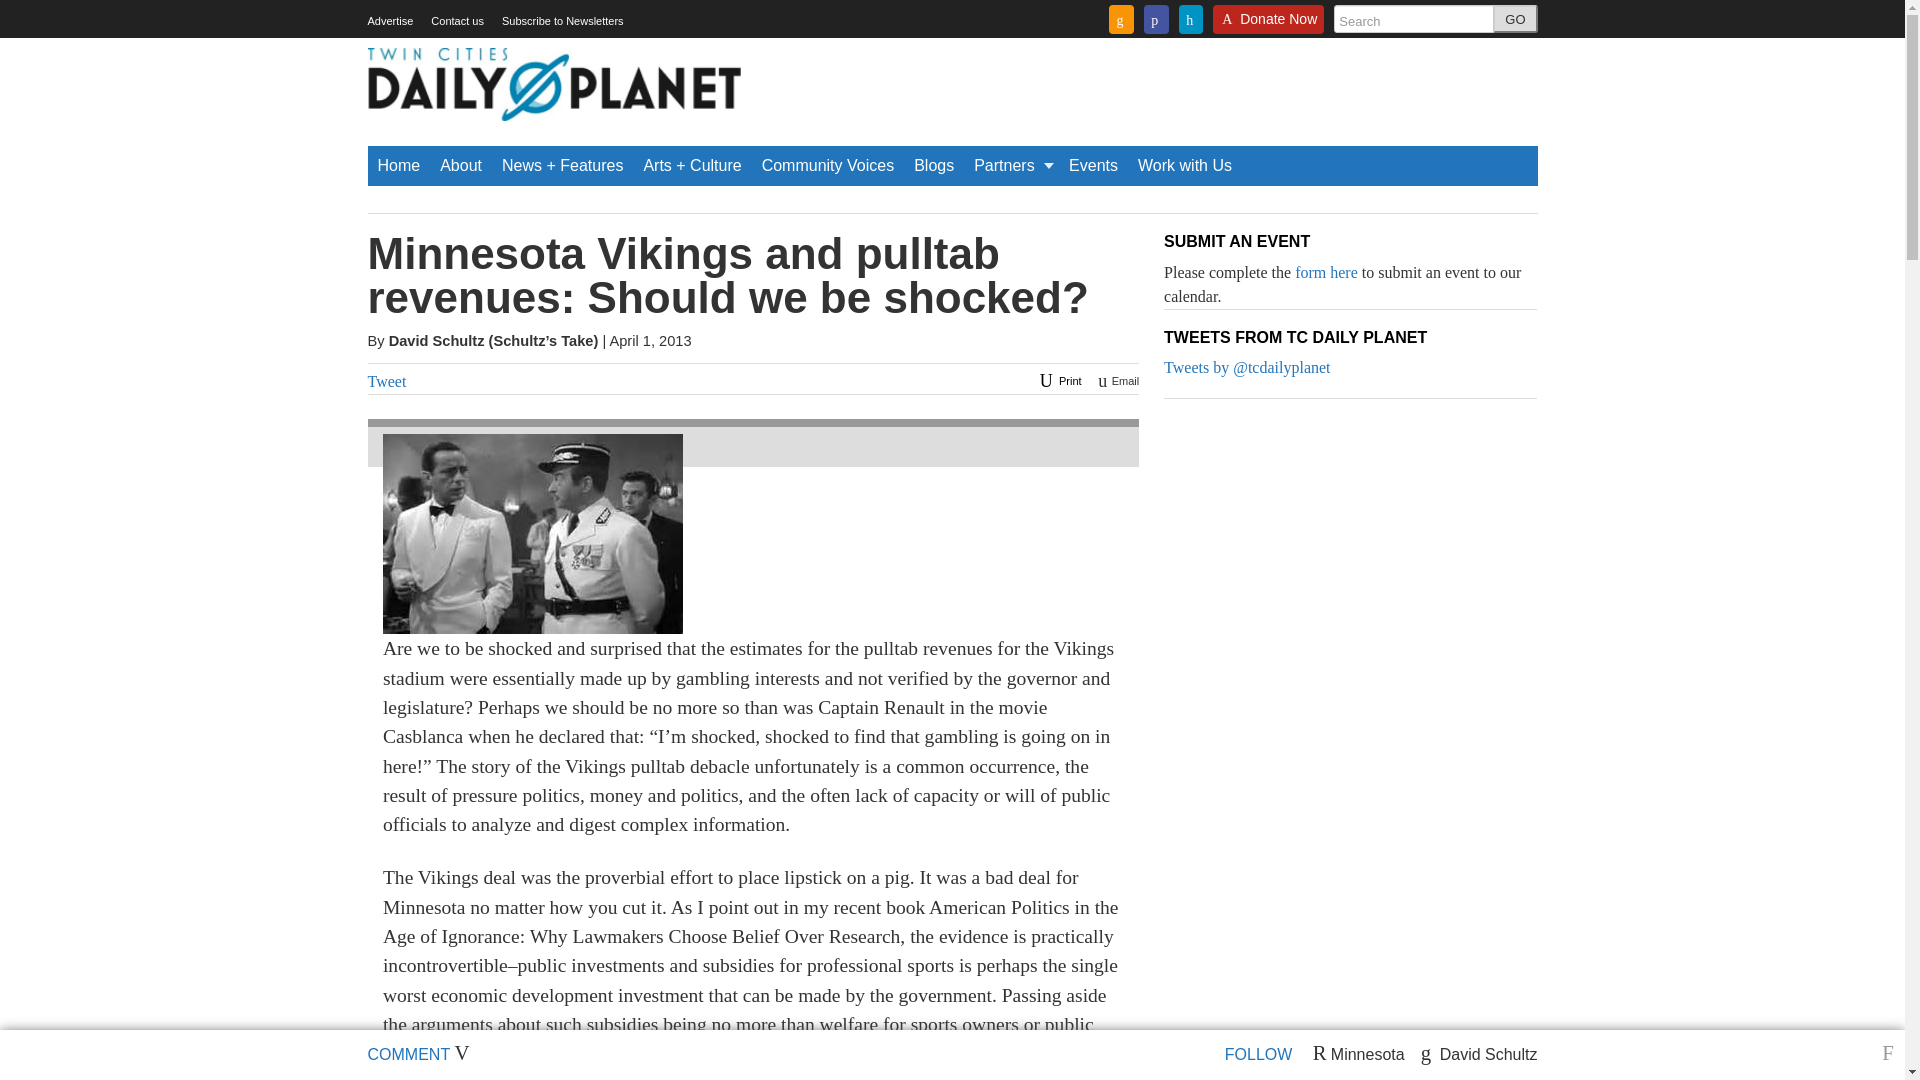  I want to click on Blogs, so click(934, 165).